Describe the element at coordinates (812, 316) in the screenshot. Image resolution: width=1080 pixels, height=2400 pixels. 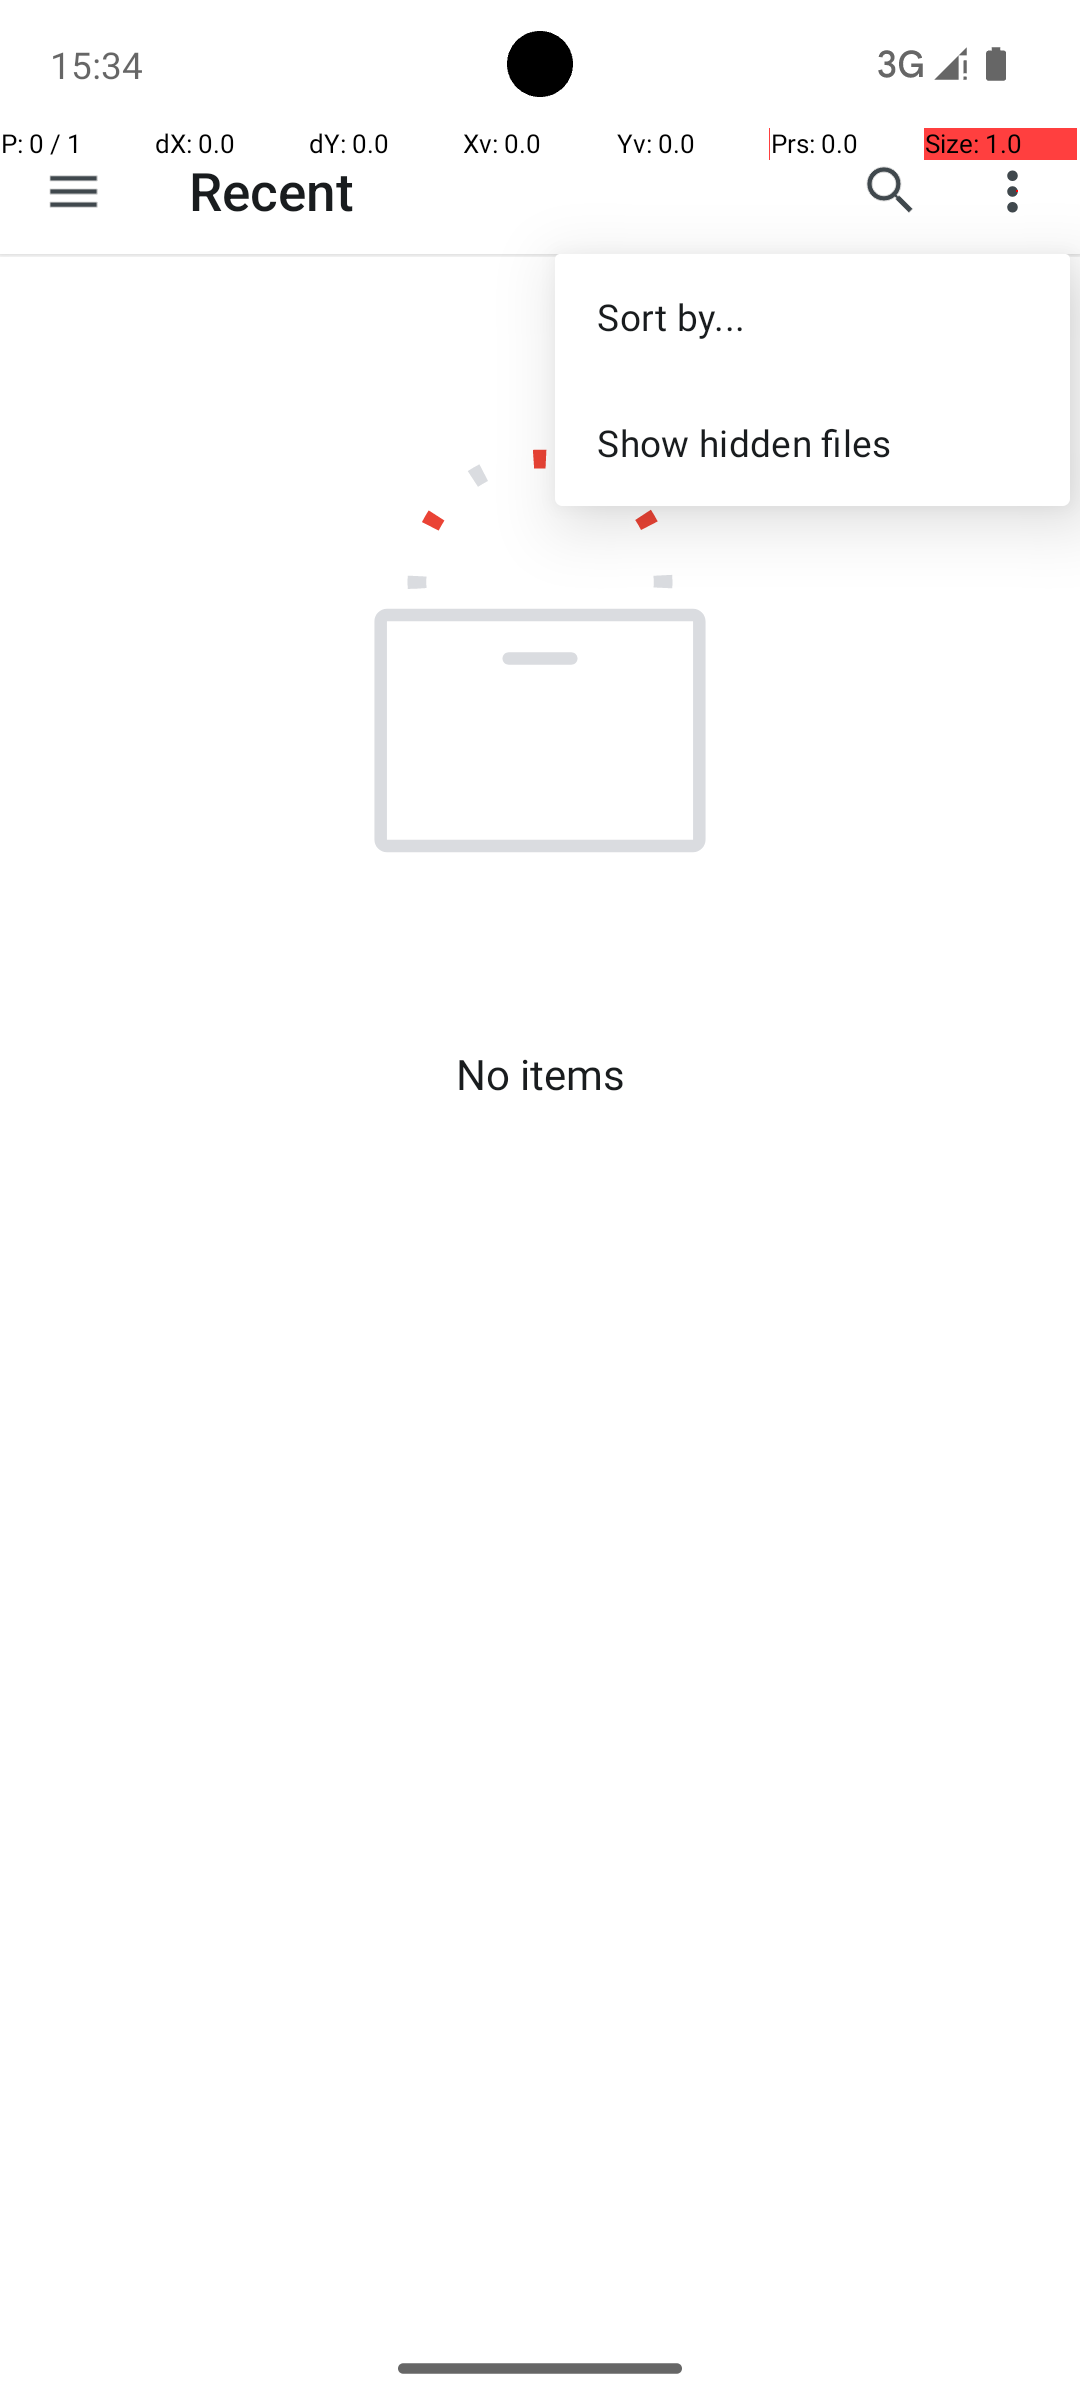
I see `Sort by...` at that location.